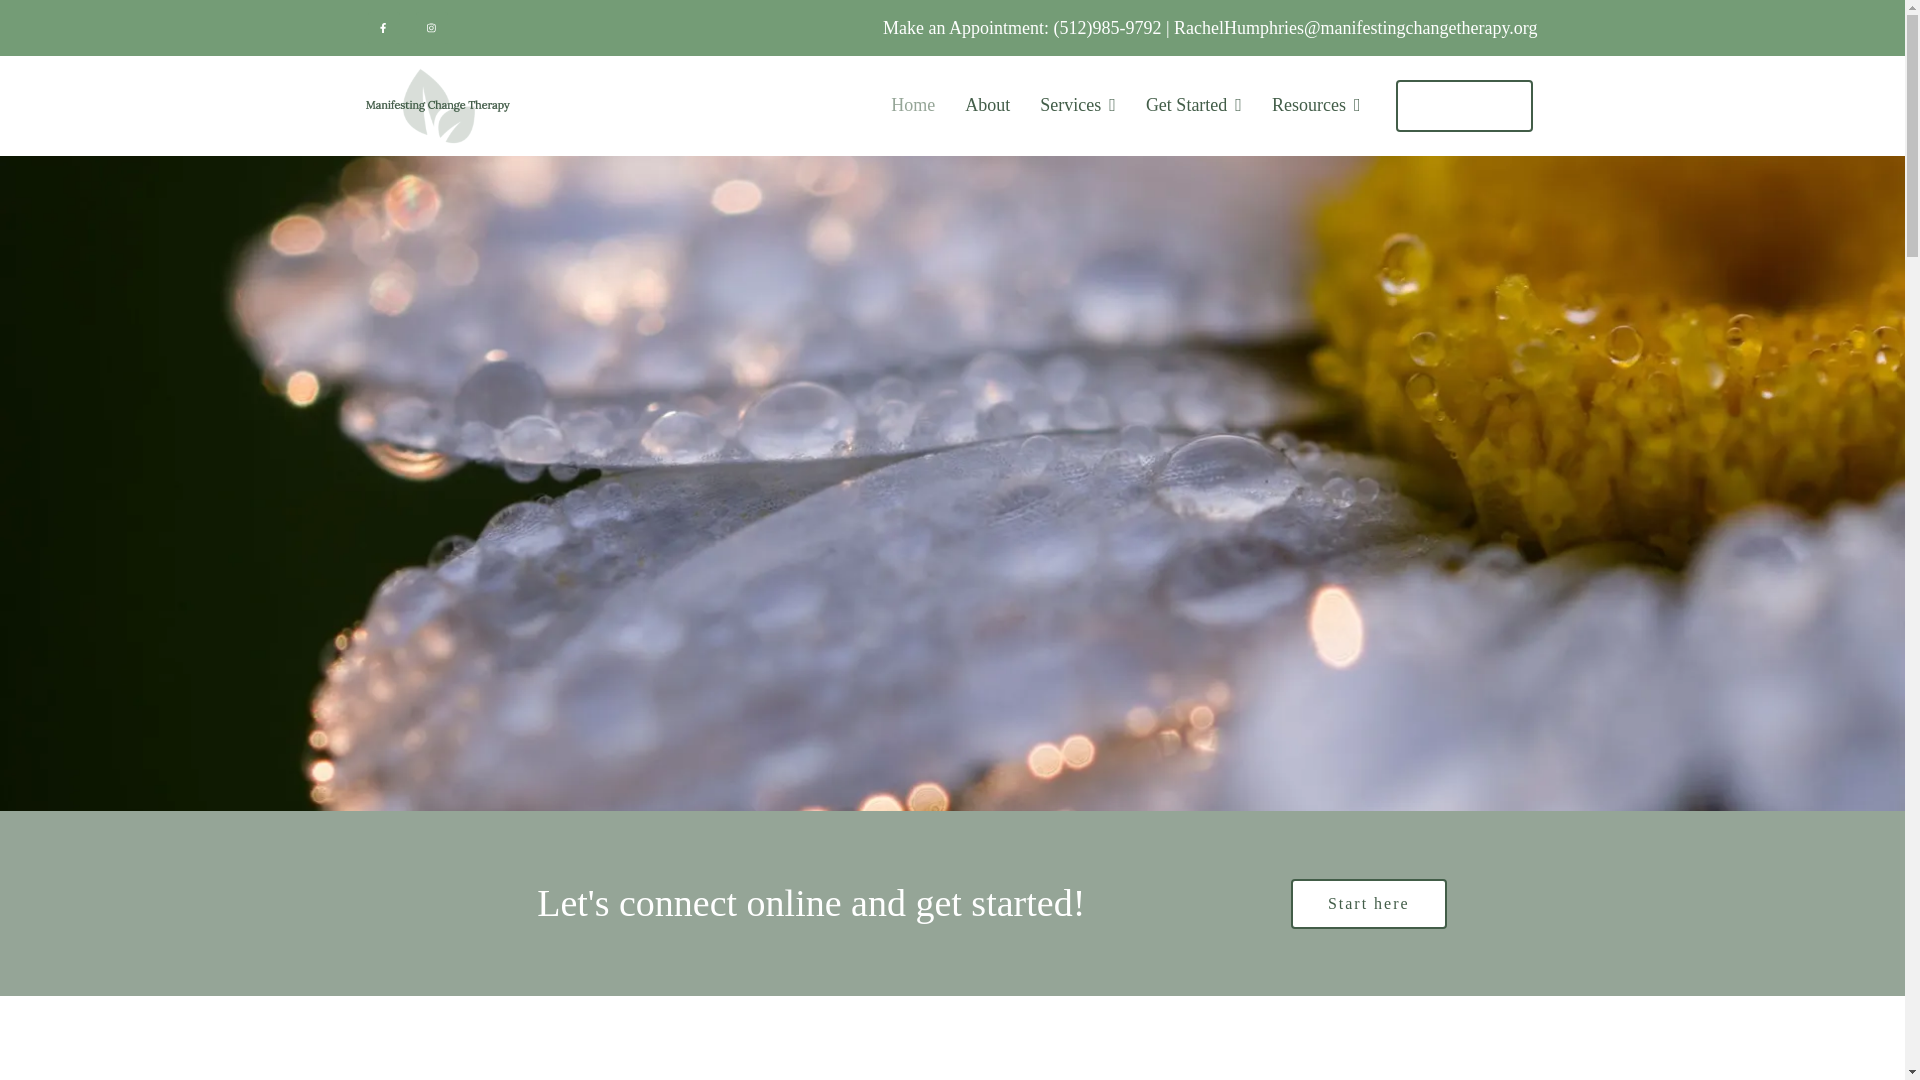 This screenshot has height=1080, width=1920. Describe the element at coordinates (912, 106) in the screenshot. I see `Home` at that location.